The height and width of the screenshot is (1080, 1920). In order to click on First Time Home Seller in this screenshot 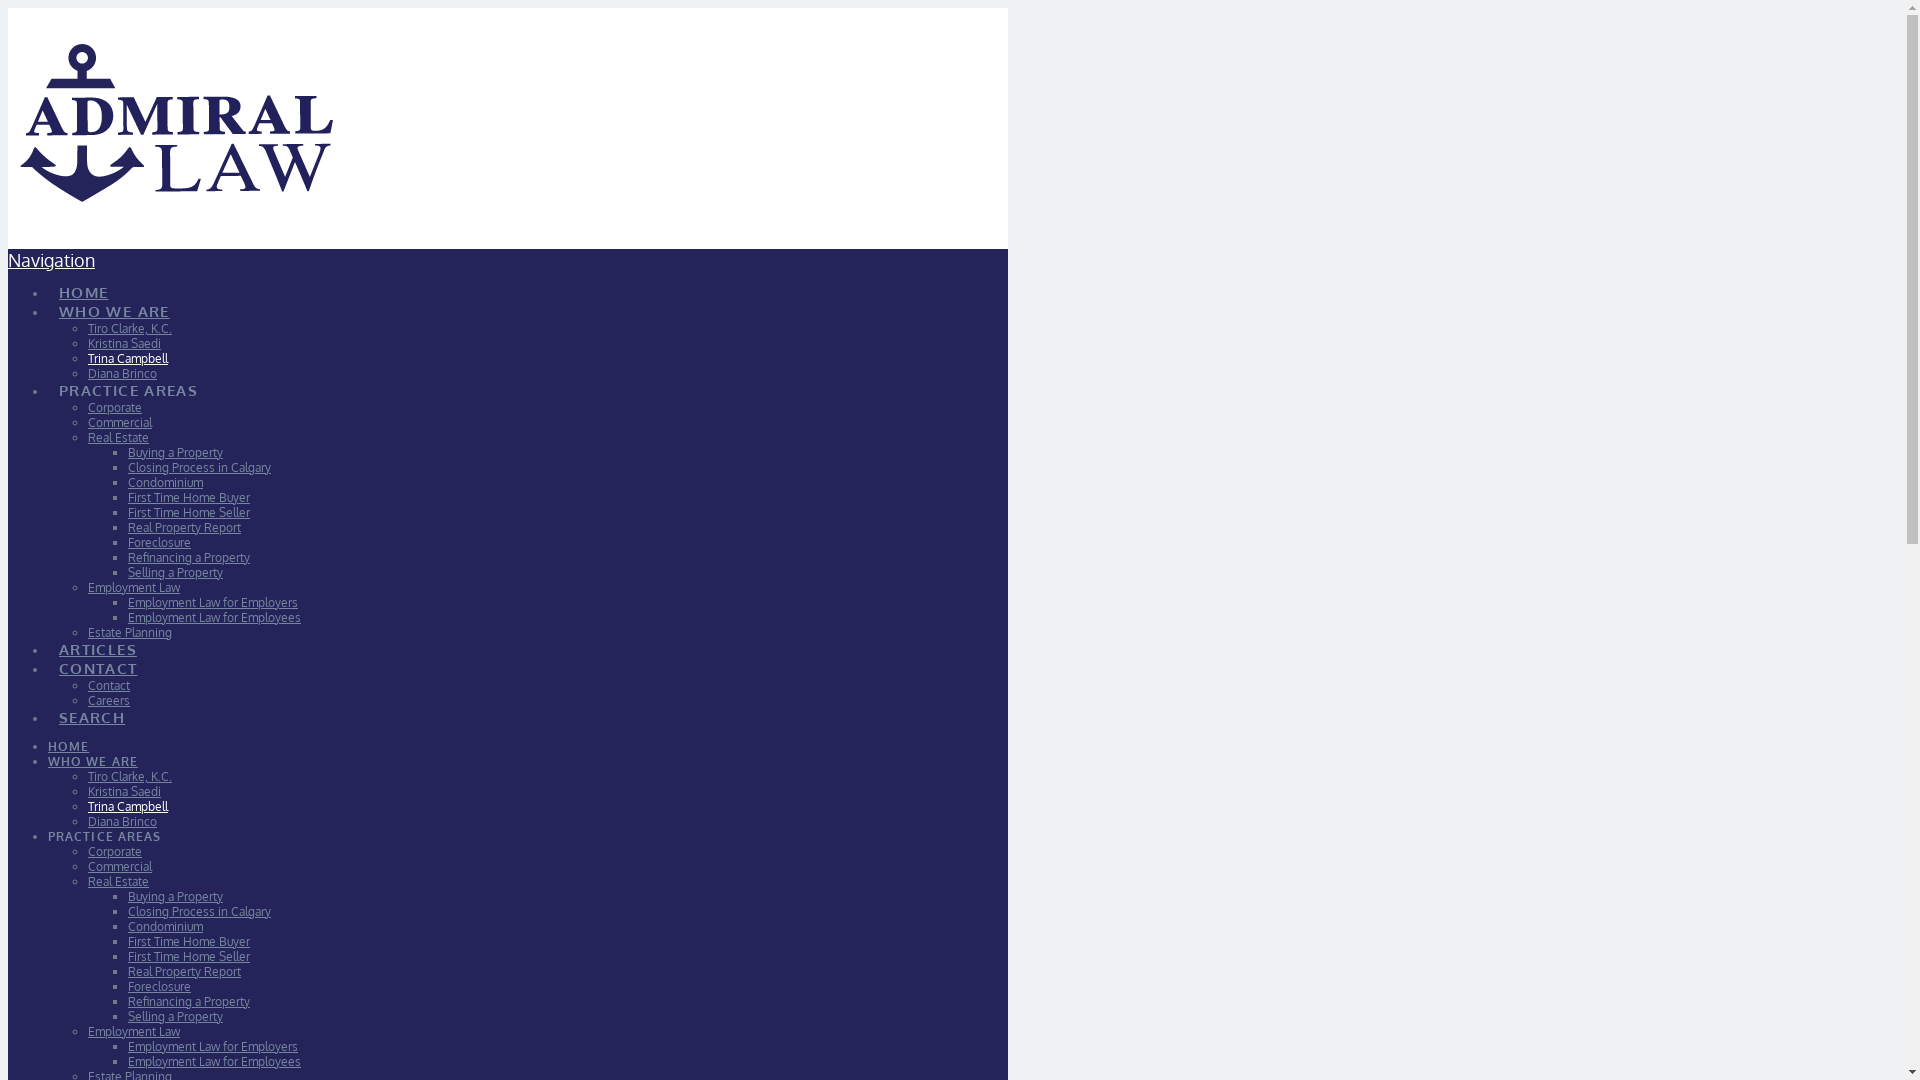, I will do `click(189, 512)`.